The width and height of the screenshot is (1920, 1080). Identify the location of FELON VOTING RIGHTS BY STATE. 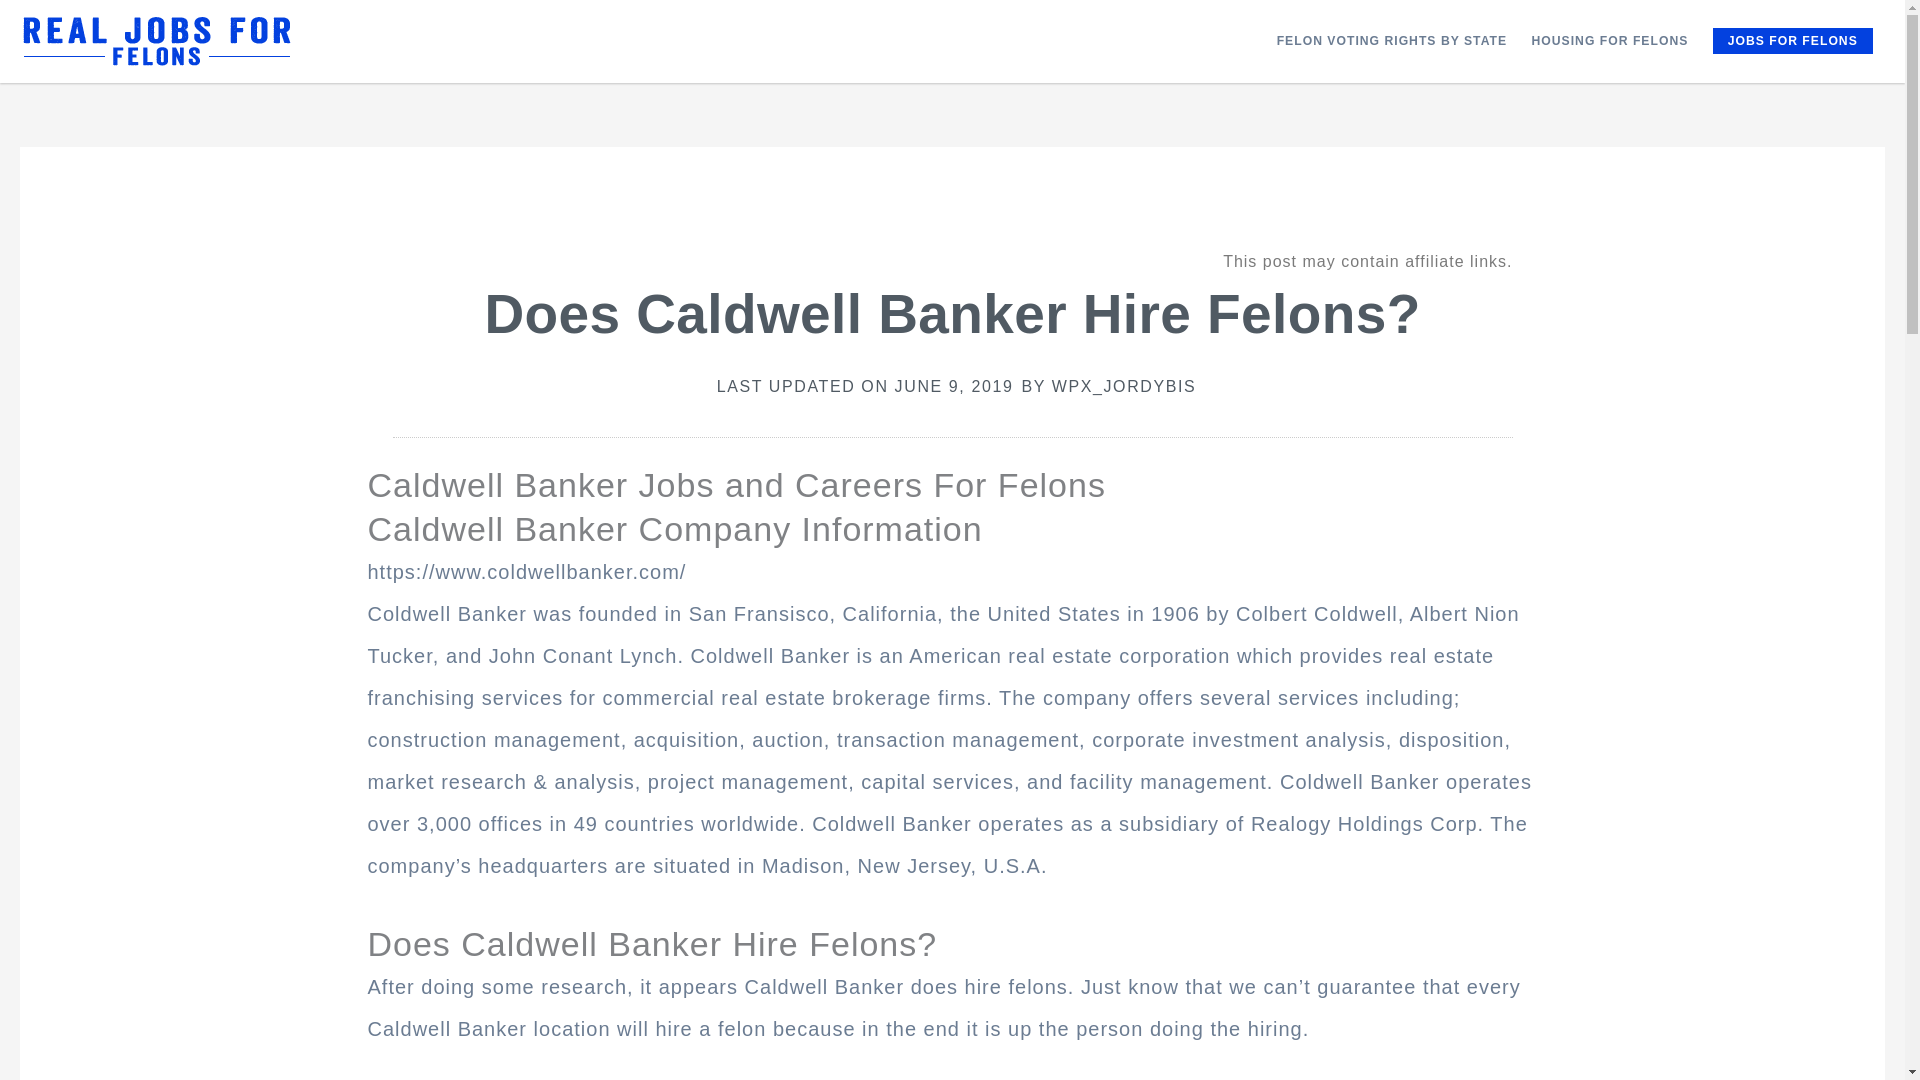
(1390, 40).